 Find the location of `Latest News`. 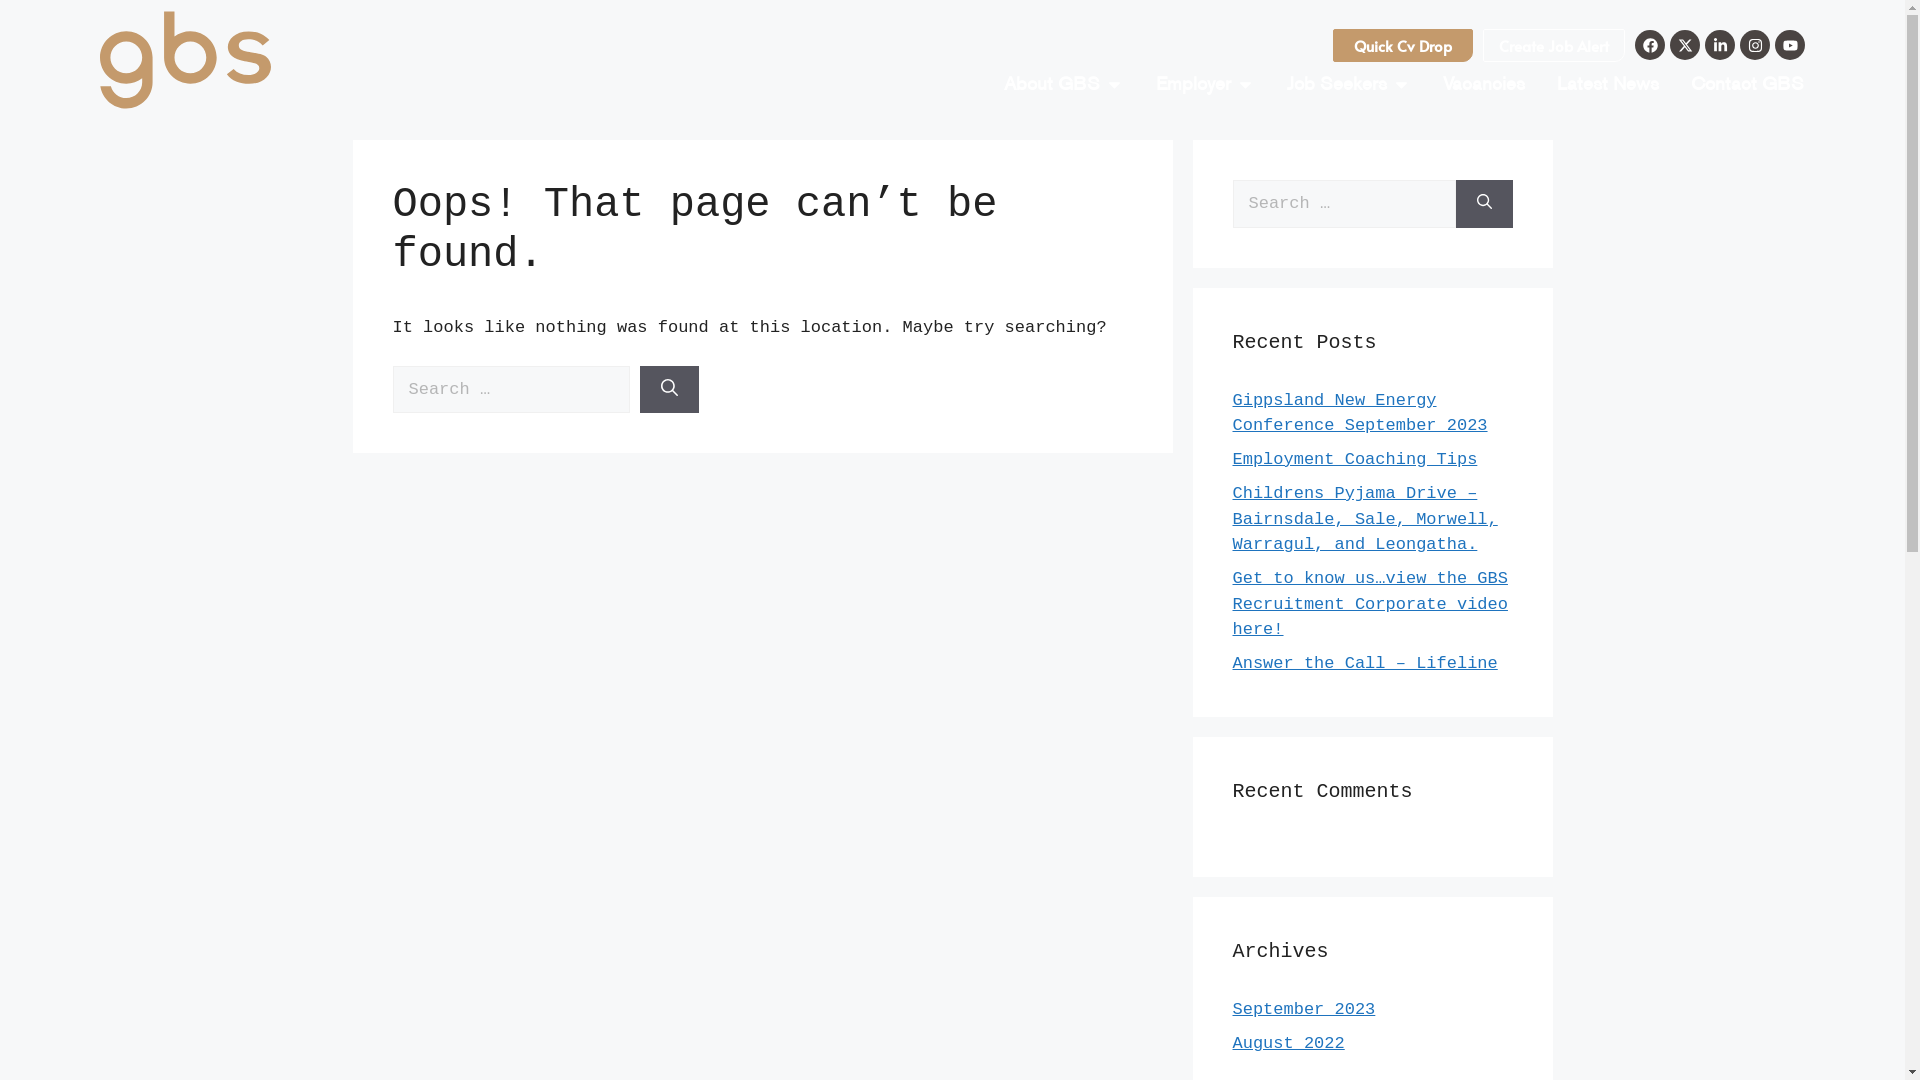

Latest News is located at coordinates (1608, 84).